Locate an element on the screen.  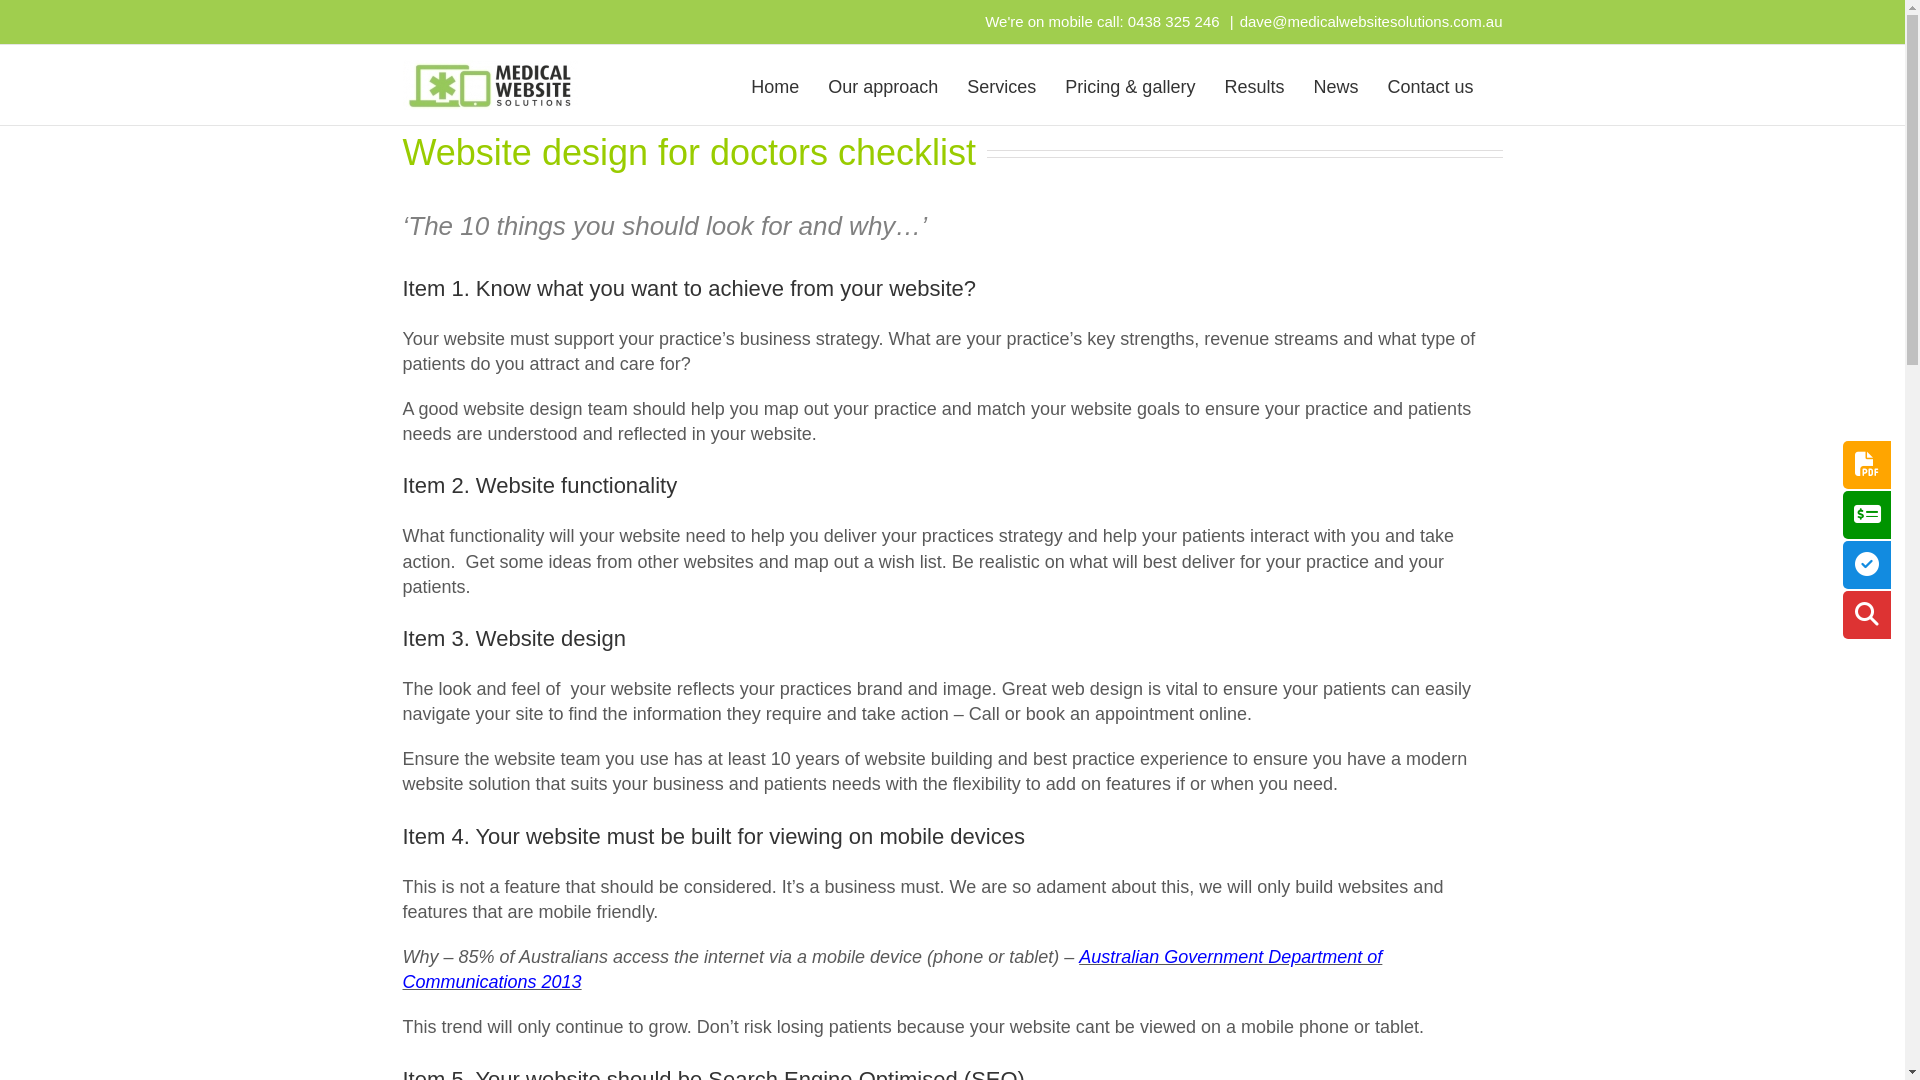
Our approach is located at coordinates (883, 85).